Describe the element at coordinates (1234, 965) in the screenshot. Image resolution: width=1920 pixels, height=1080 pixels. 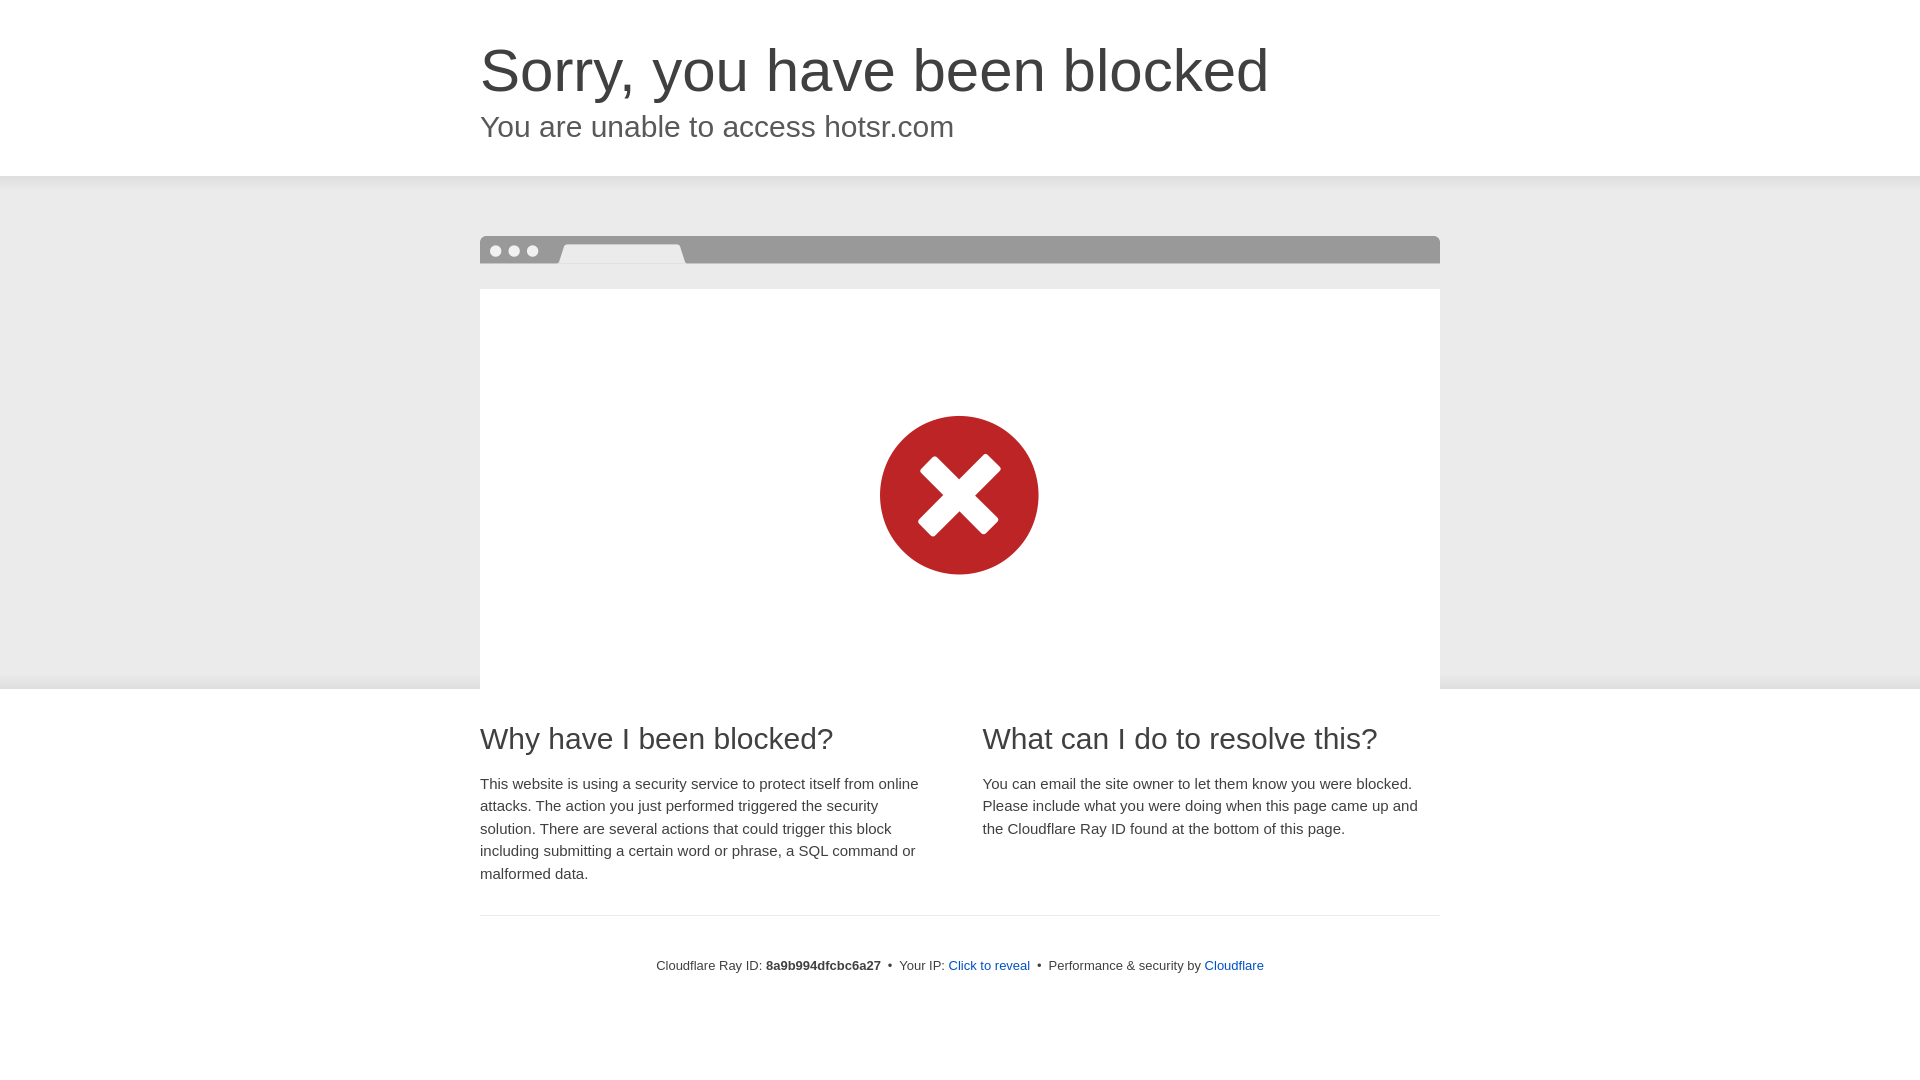
I see `Cloudflare` at that location.